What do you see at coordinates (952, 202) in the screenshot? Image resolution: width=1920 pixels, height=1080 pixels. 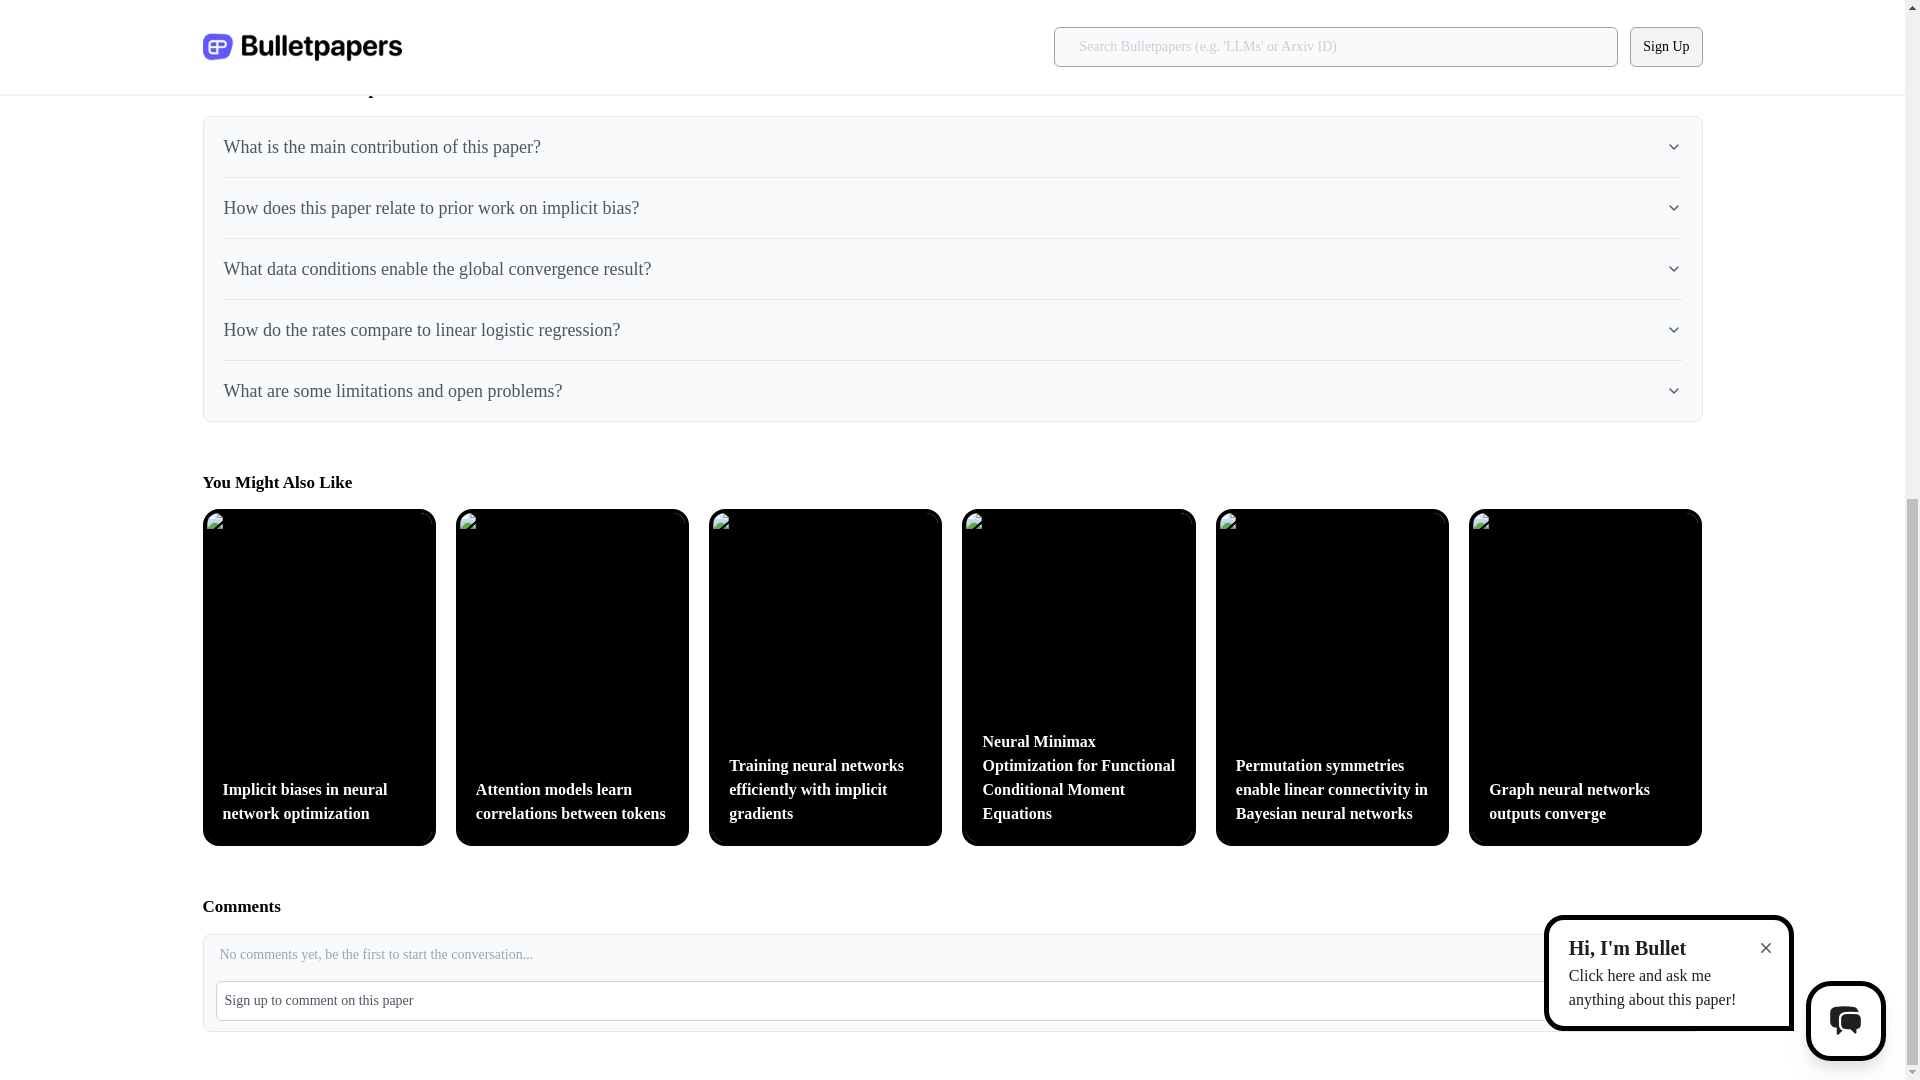 I see `How does this paper relate to prior work on implicit bias?` at bounding box center [952, 202].